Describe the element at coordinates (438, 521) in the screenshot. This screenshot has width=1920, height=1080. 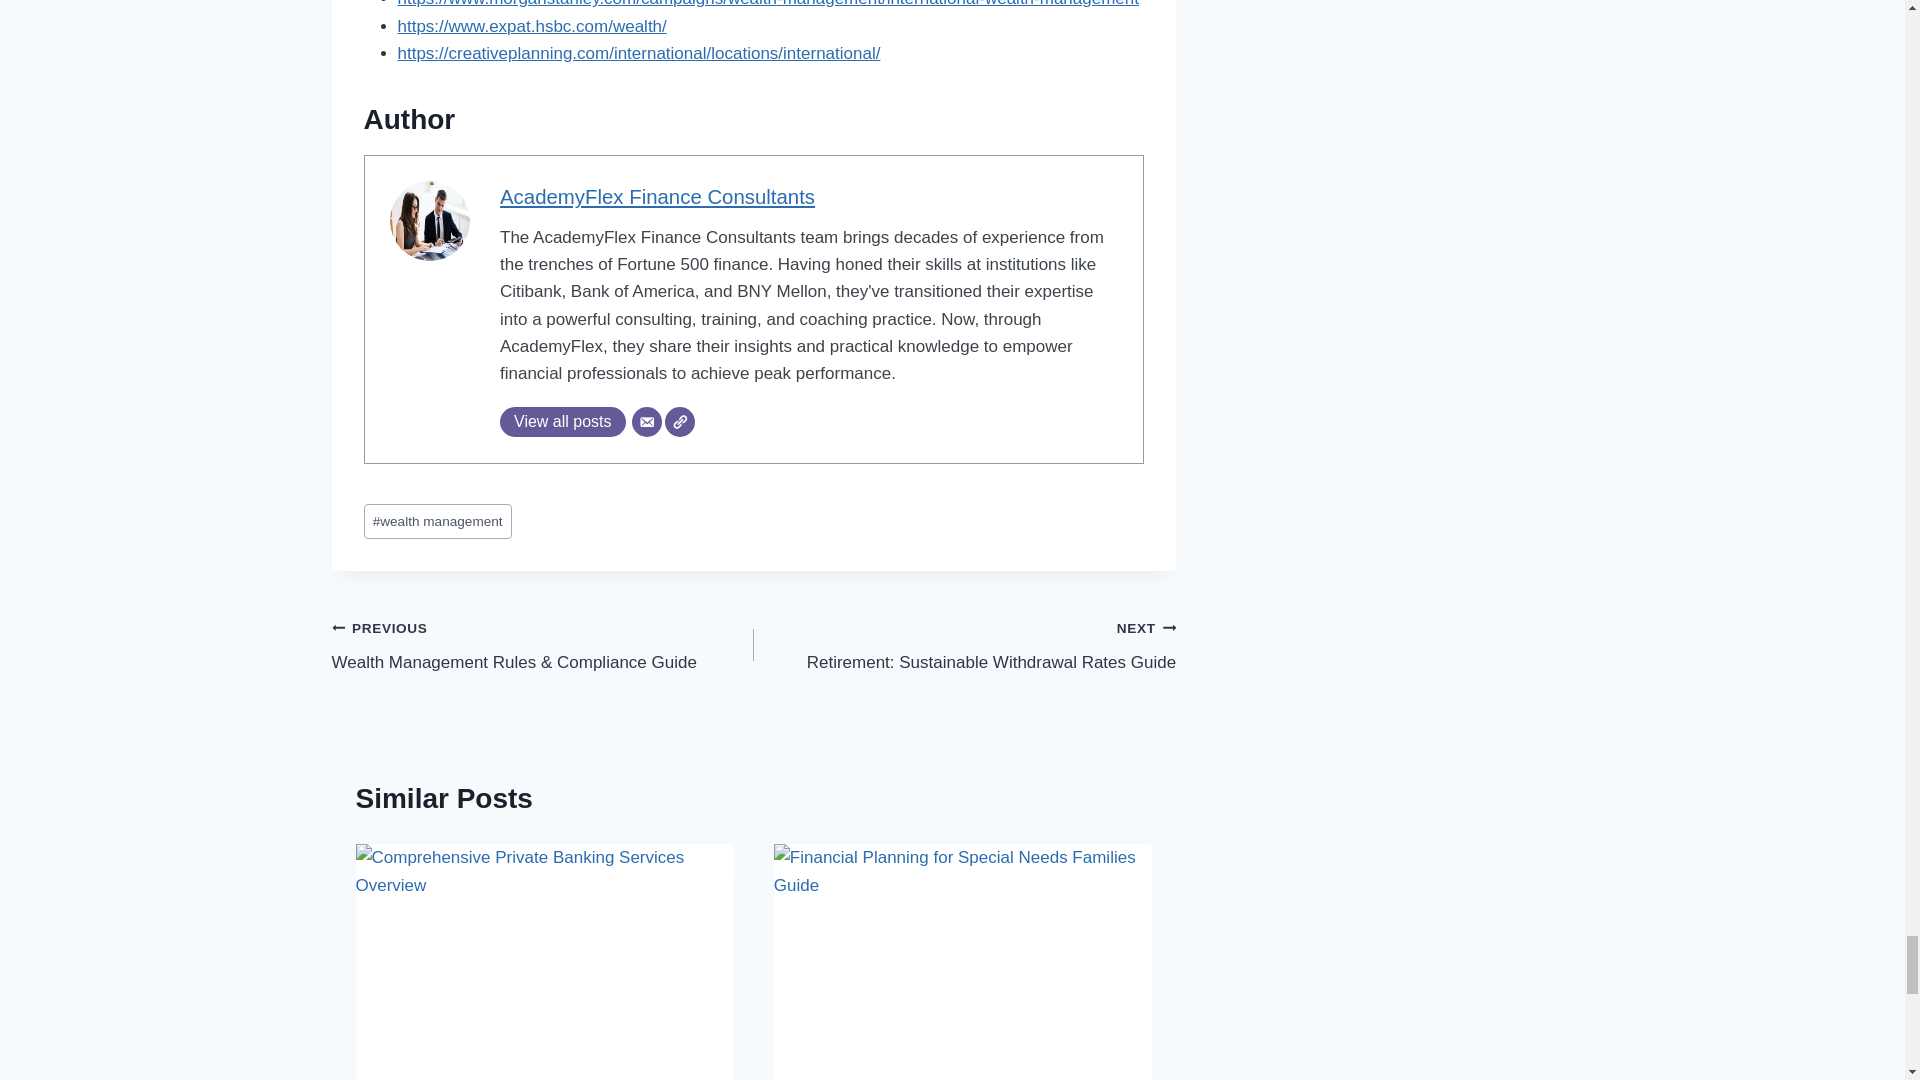
I see `wealth management` at that location.